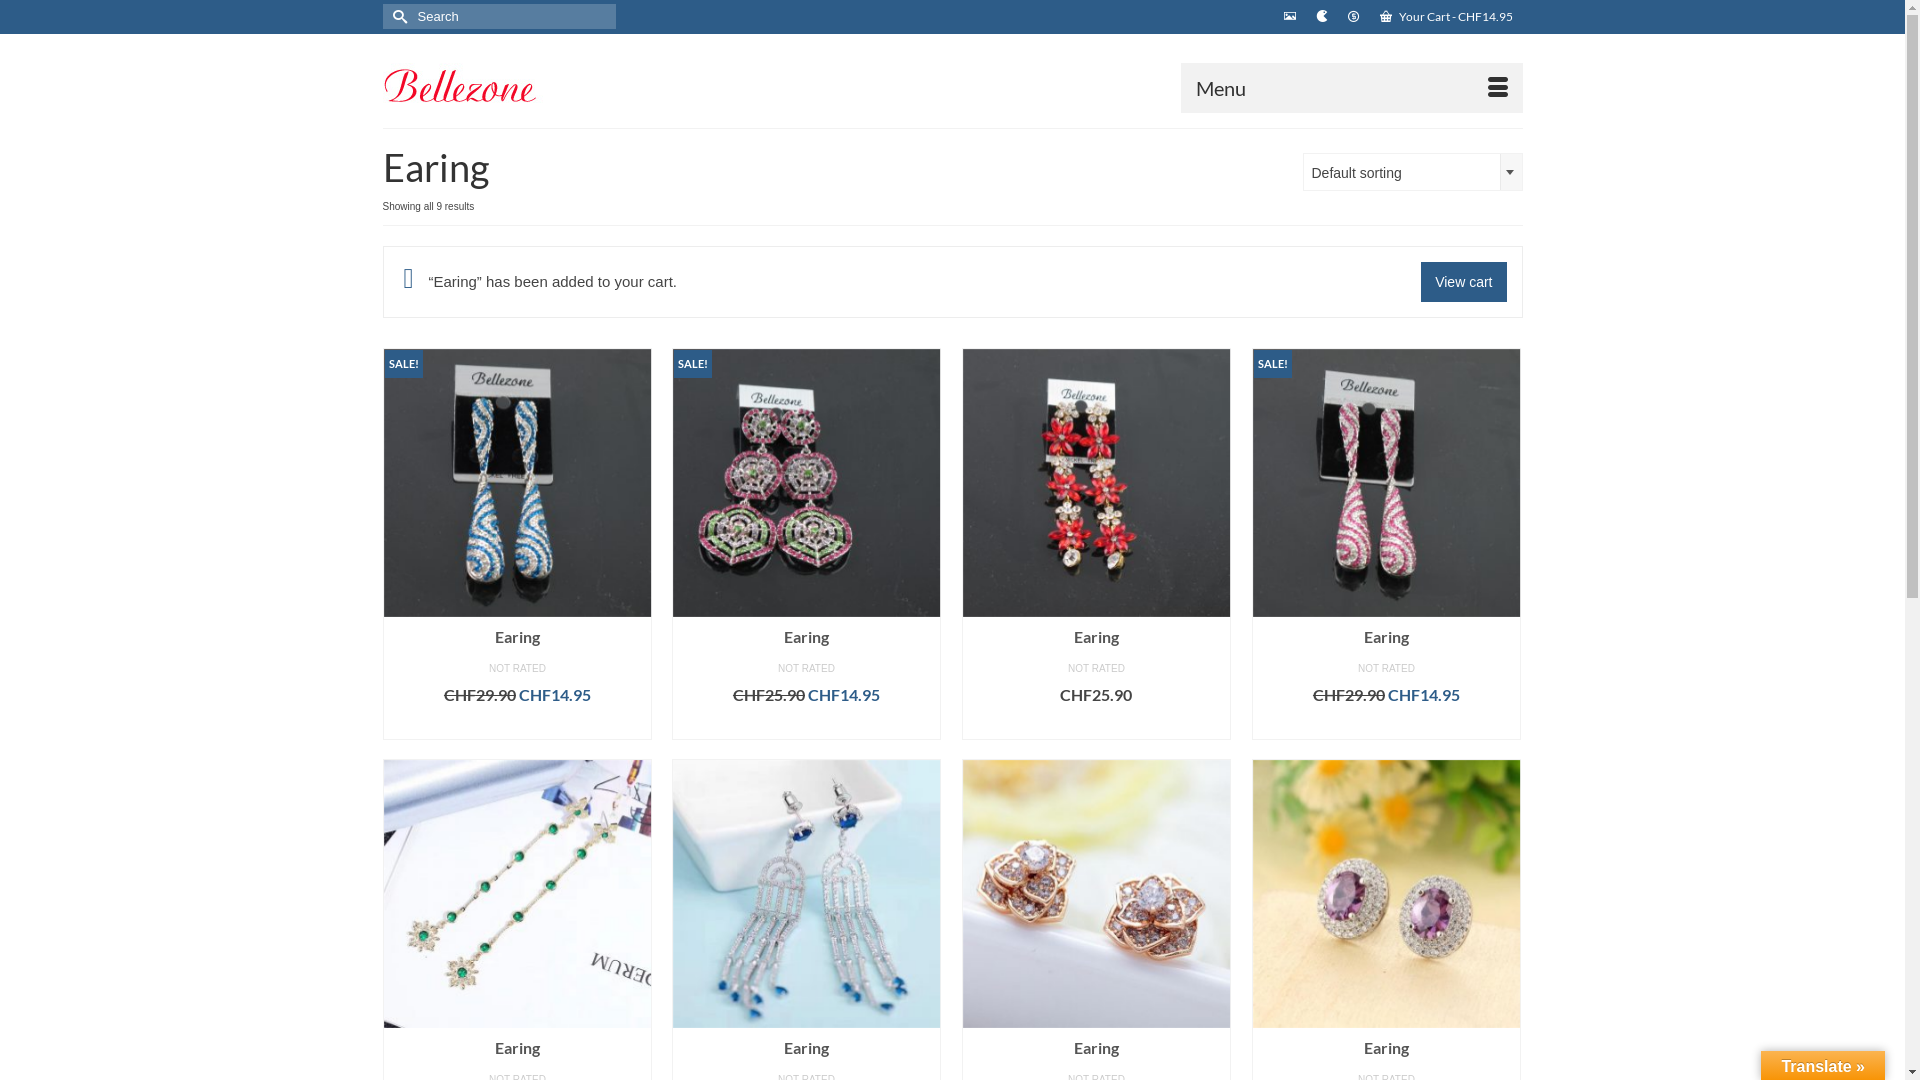 The image size is (1920, 1080). What do you see at coordinates (1386, 483) in the screenshot?
I see `SALE!` at bounding box center [1386, 483].